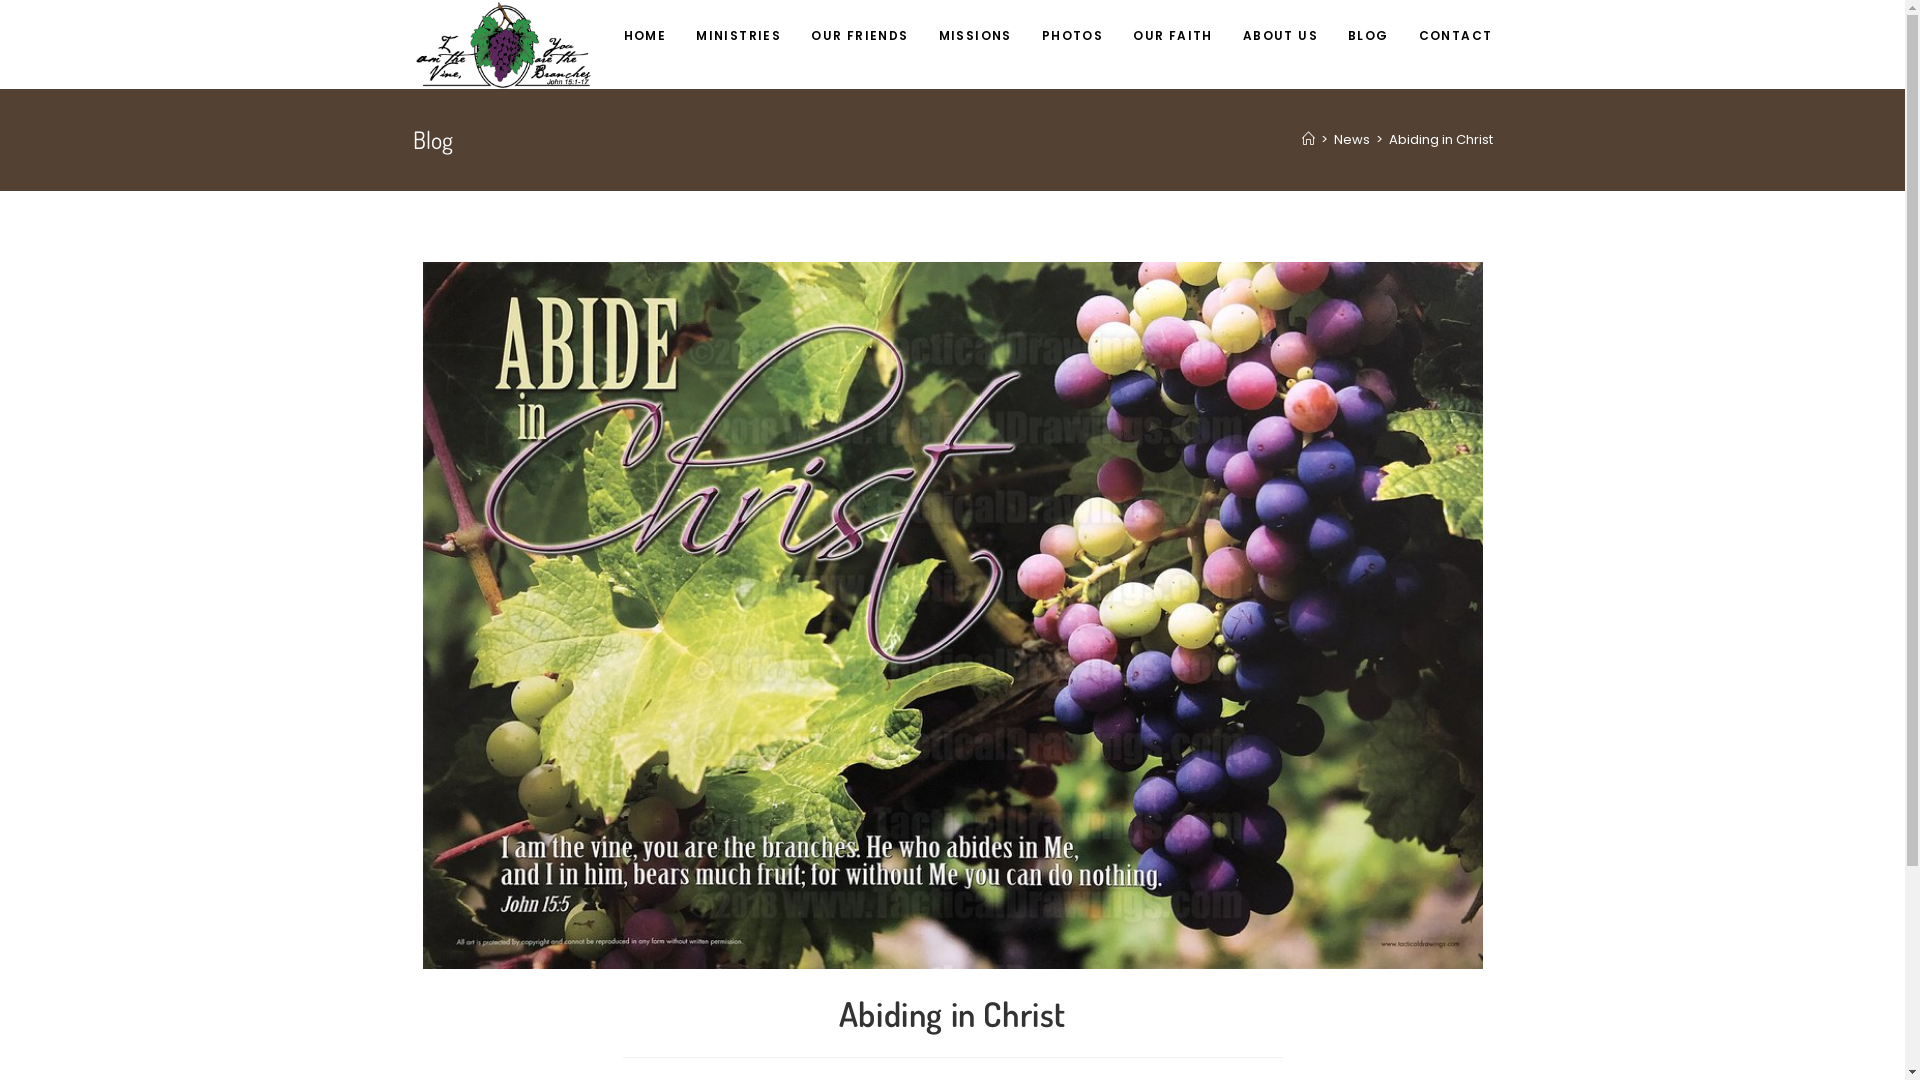 This screenshot has width=1920, height=1080. I want to click on MINISTRIES, so click(738, 36).